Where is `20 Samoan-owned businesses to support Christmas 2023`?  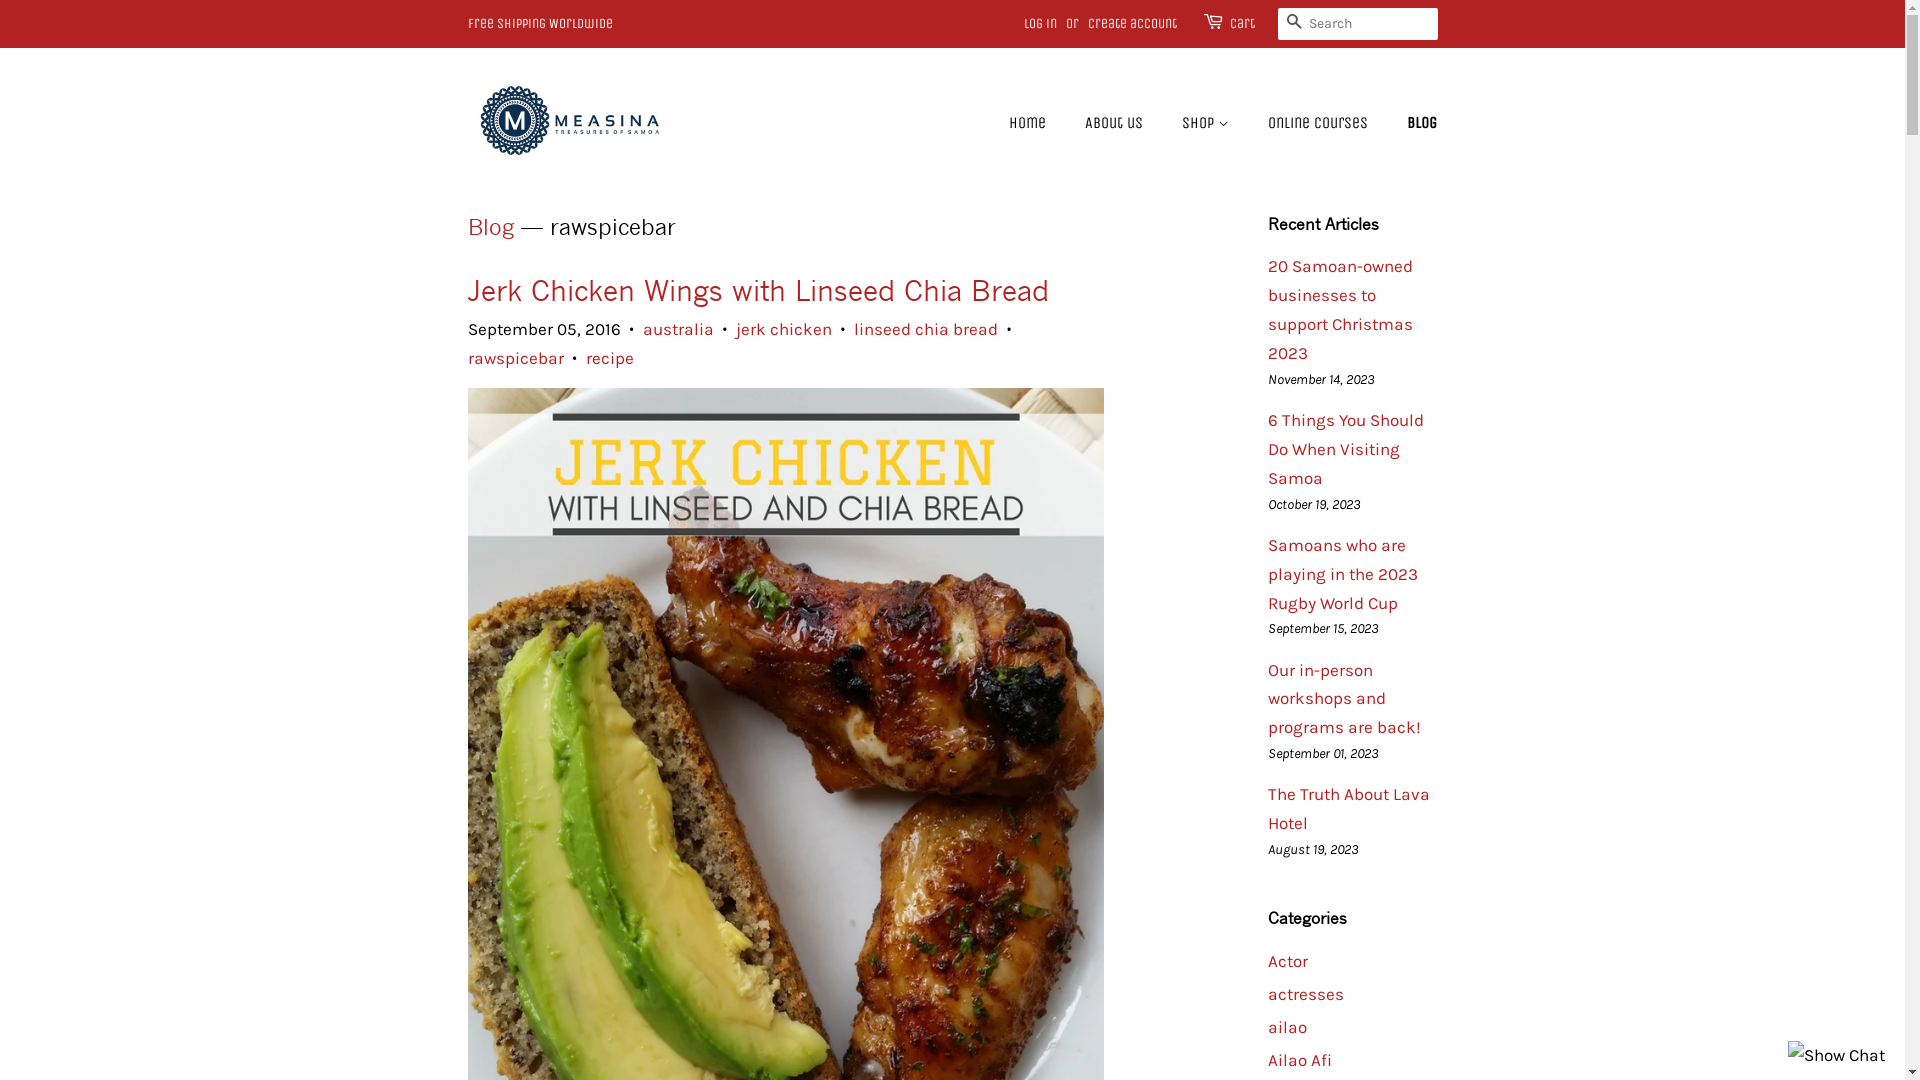
20 Samoan-owned businesses to support Christmas 2023 is located at coordinates (1340, 310).